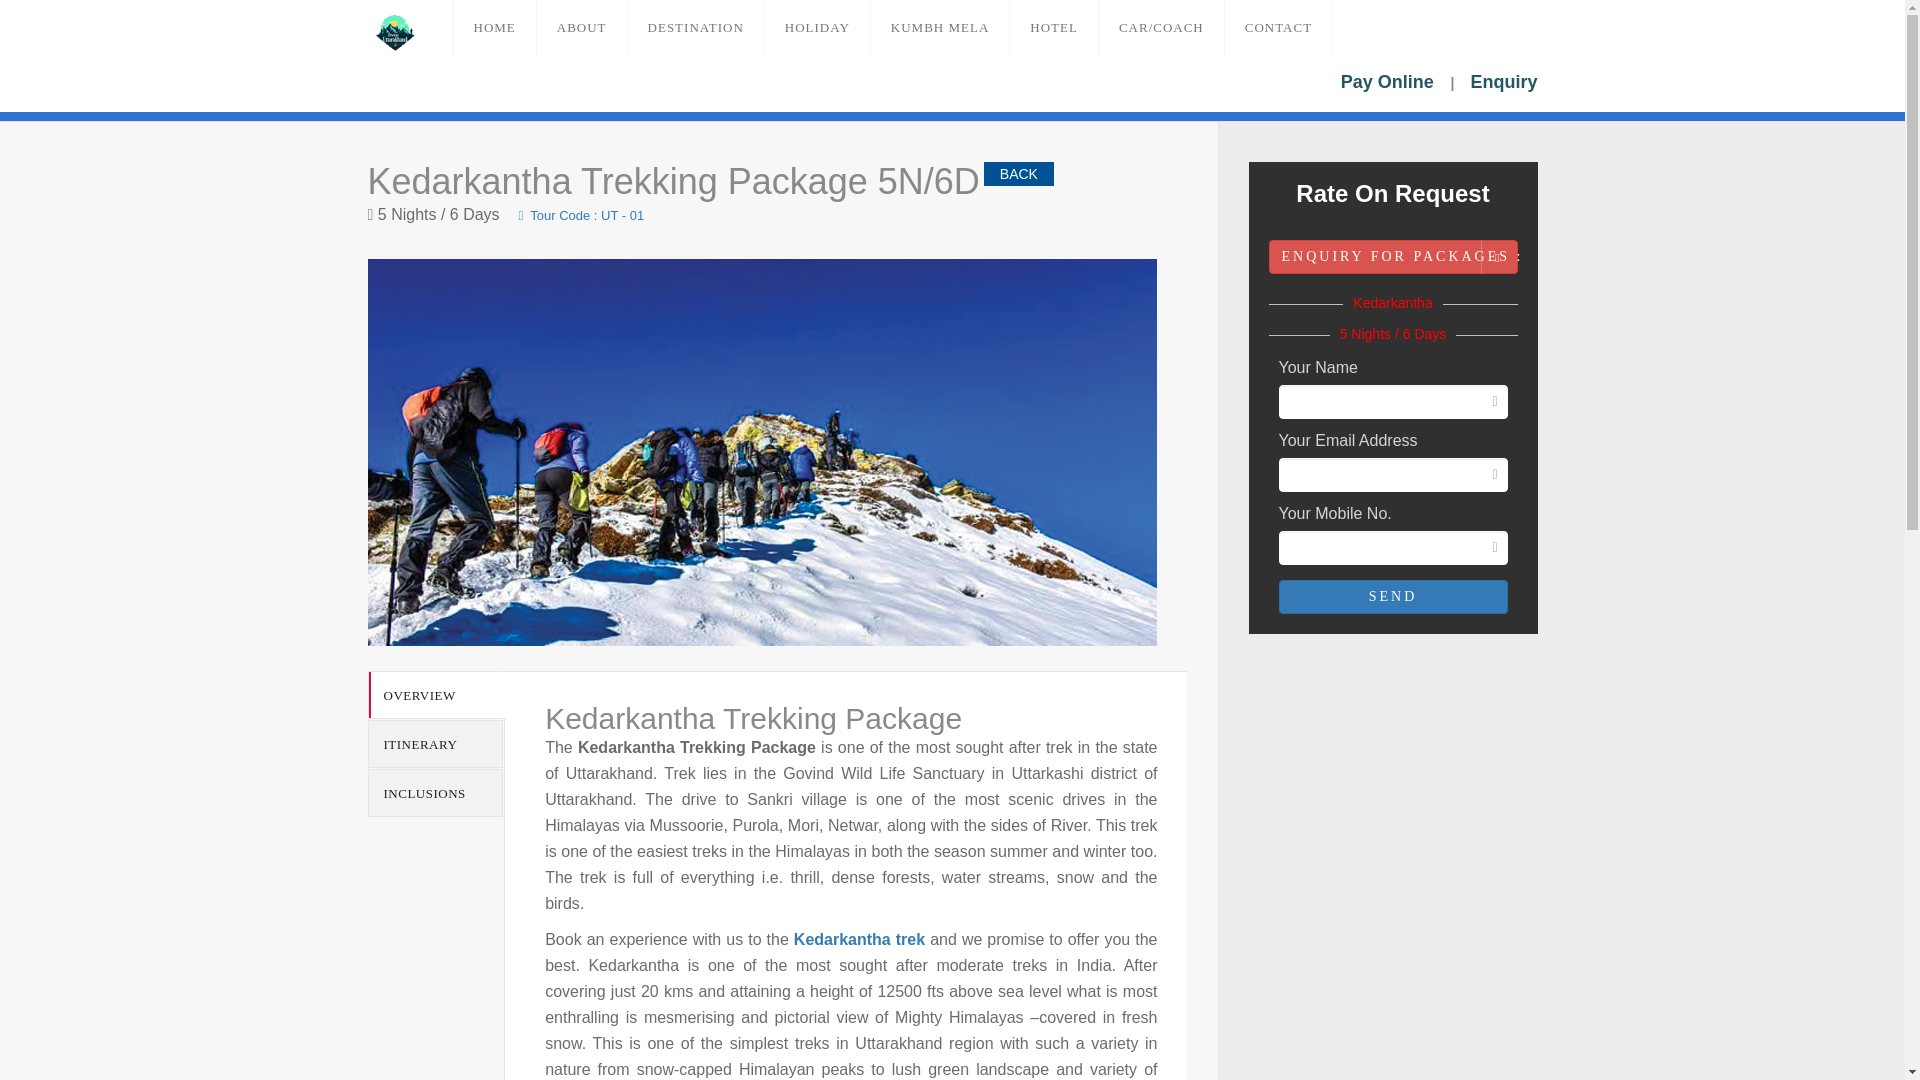 The height and width of the screenshot is (1080, 1920). Describe the element at coordinates (582, 28) in the screenshot. I see `ABOUT` at that location.